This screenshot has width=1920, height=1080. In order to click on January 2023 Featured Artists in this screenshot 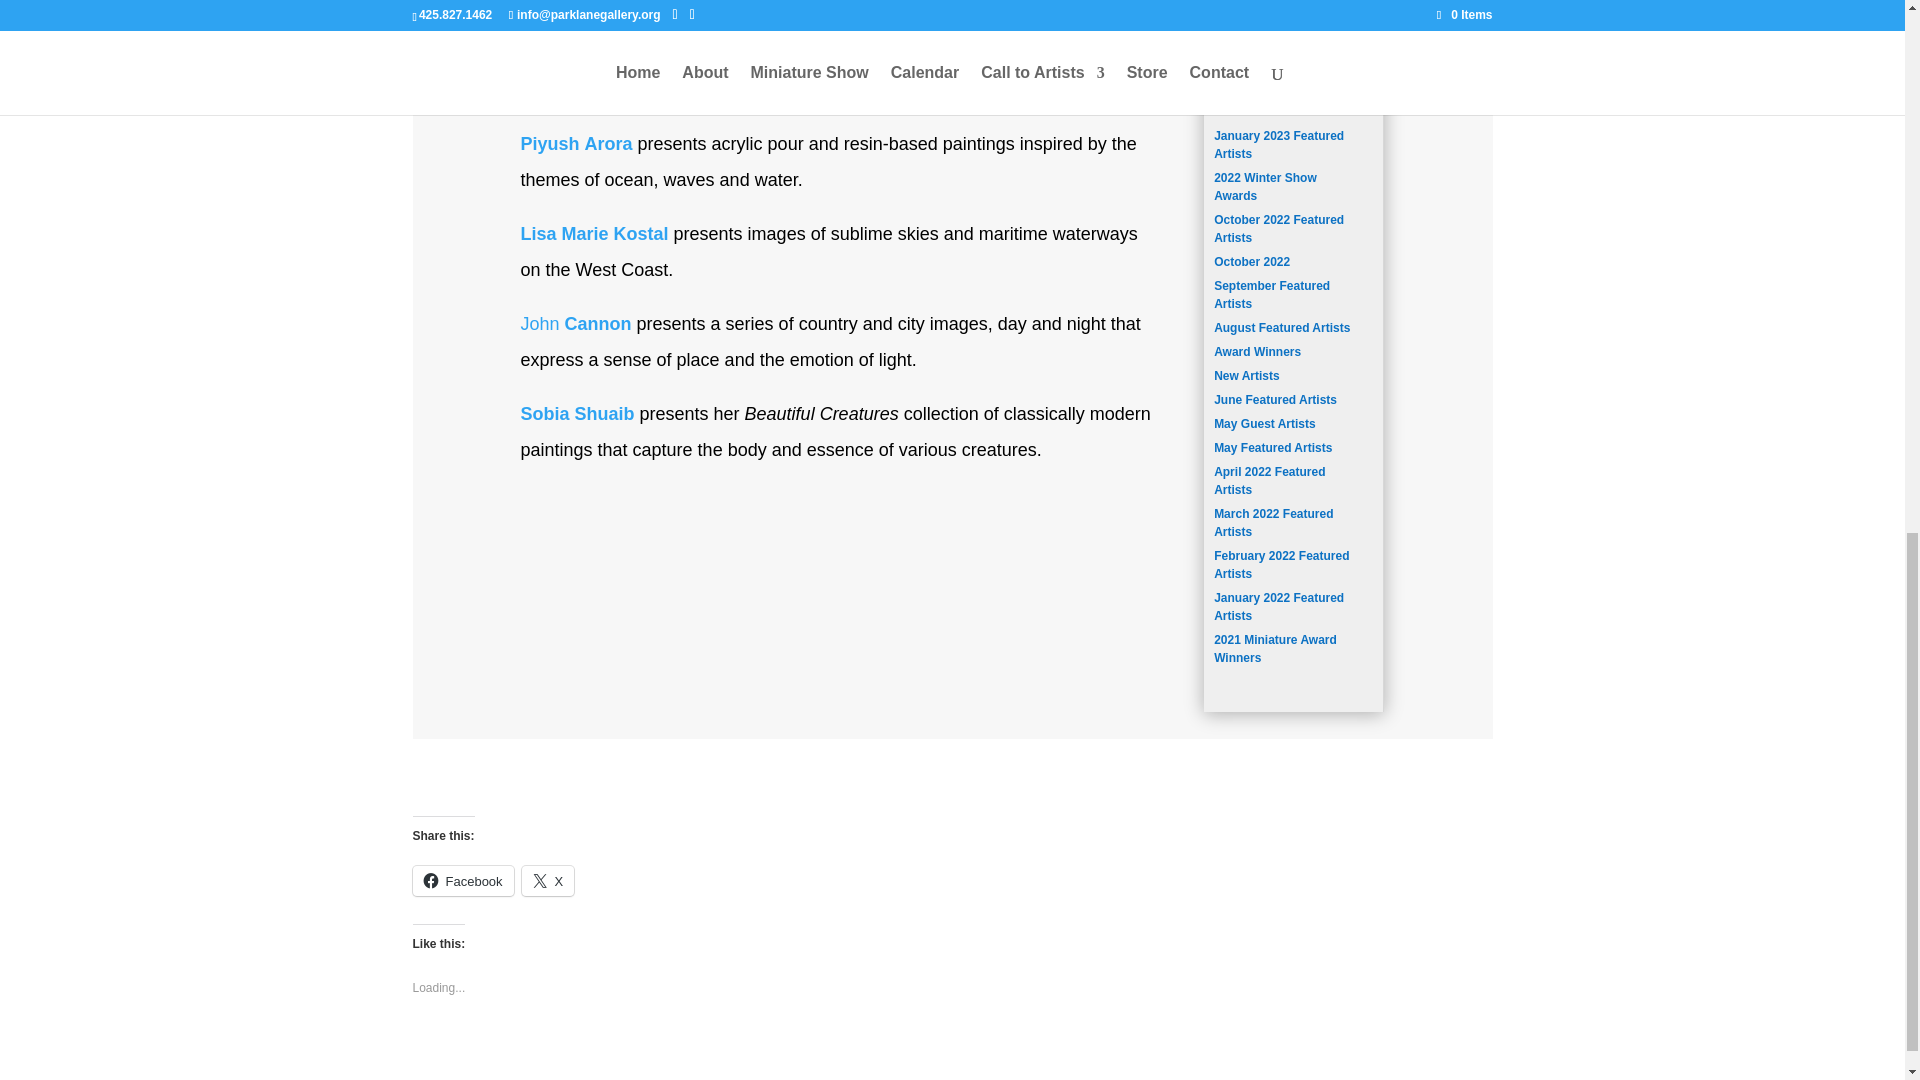, I will do `click(1278, 144)`.